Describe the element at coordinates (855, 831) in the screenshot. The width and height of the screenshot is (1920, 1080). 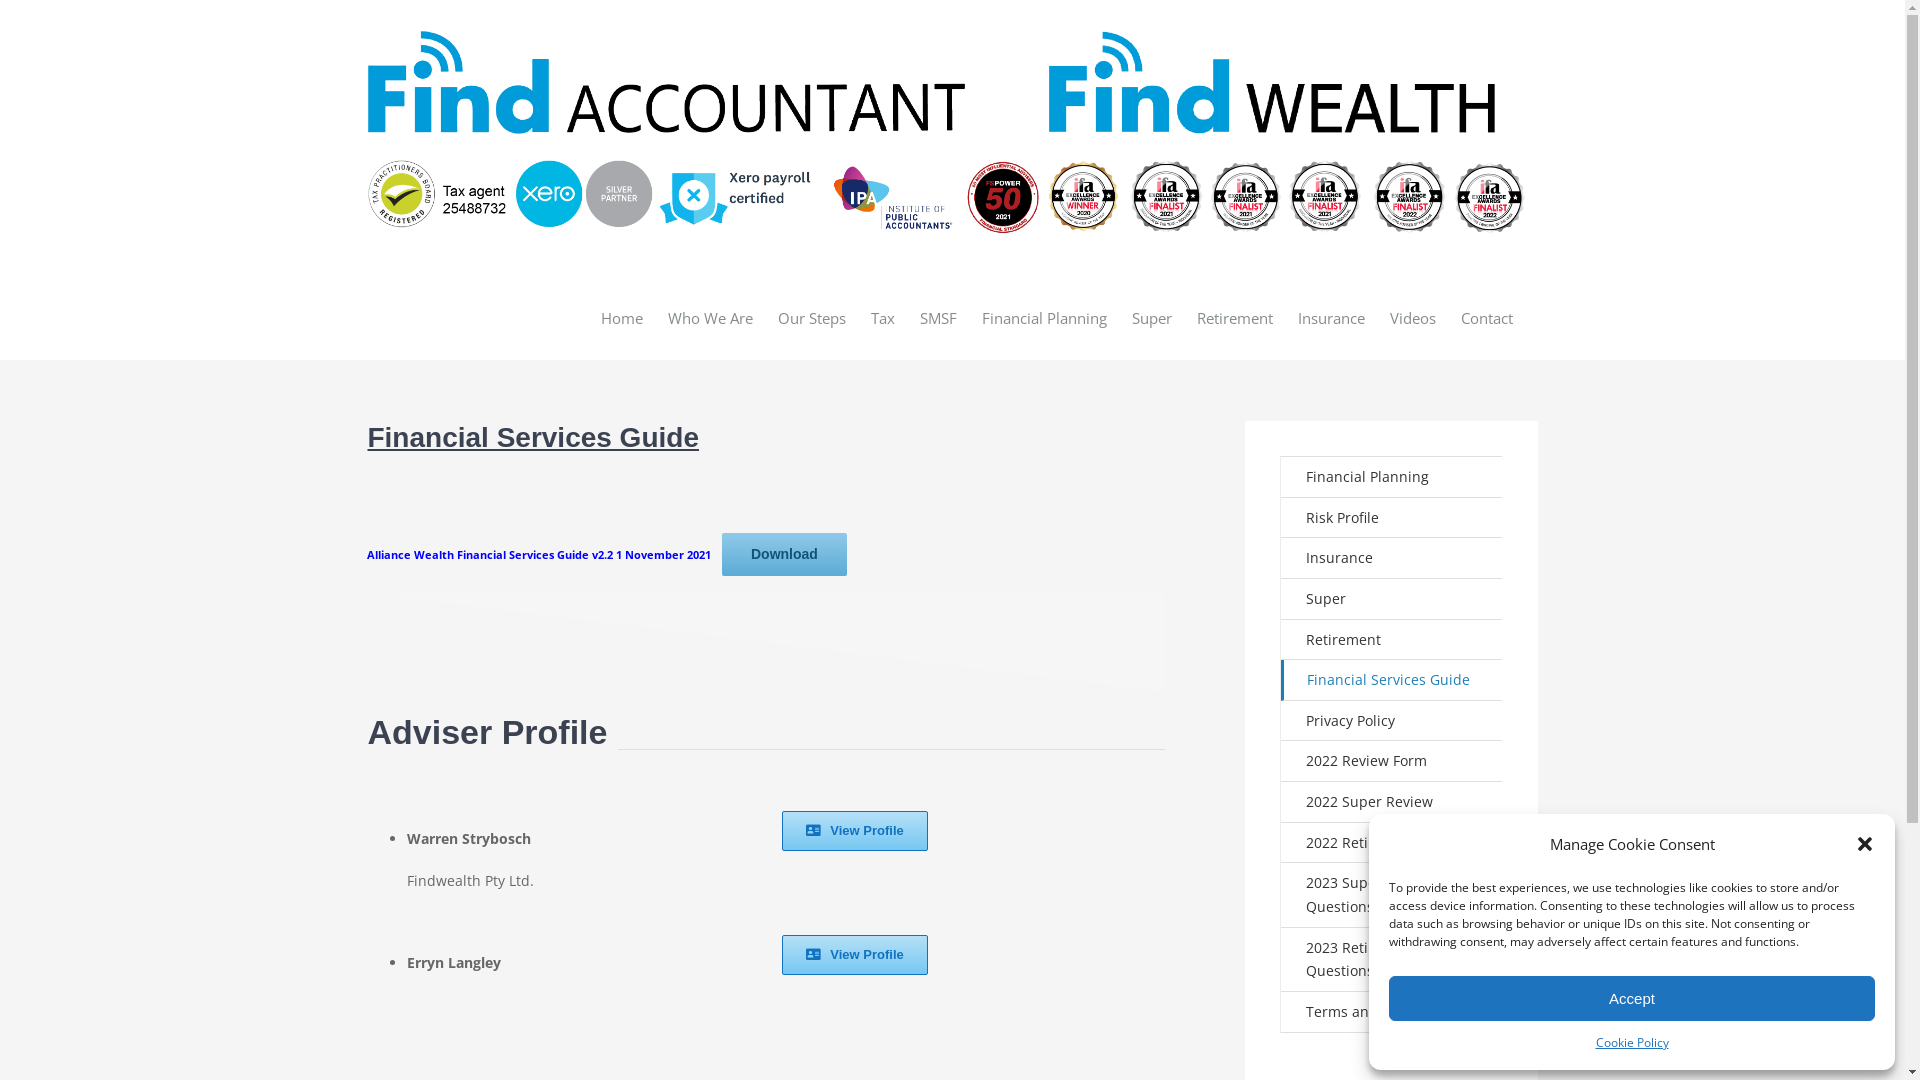
I see `View Profile` at that location.